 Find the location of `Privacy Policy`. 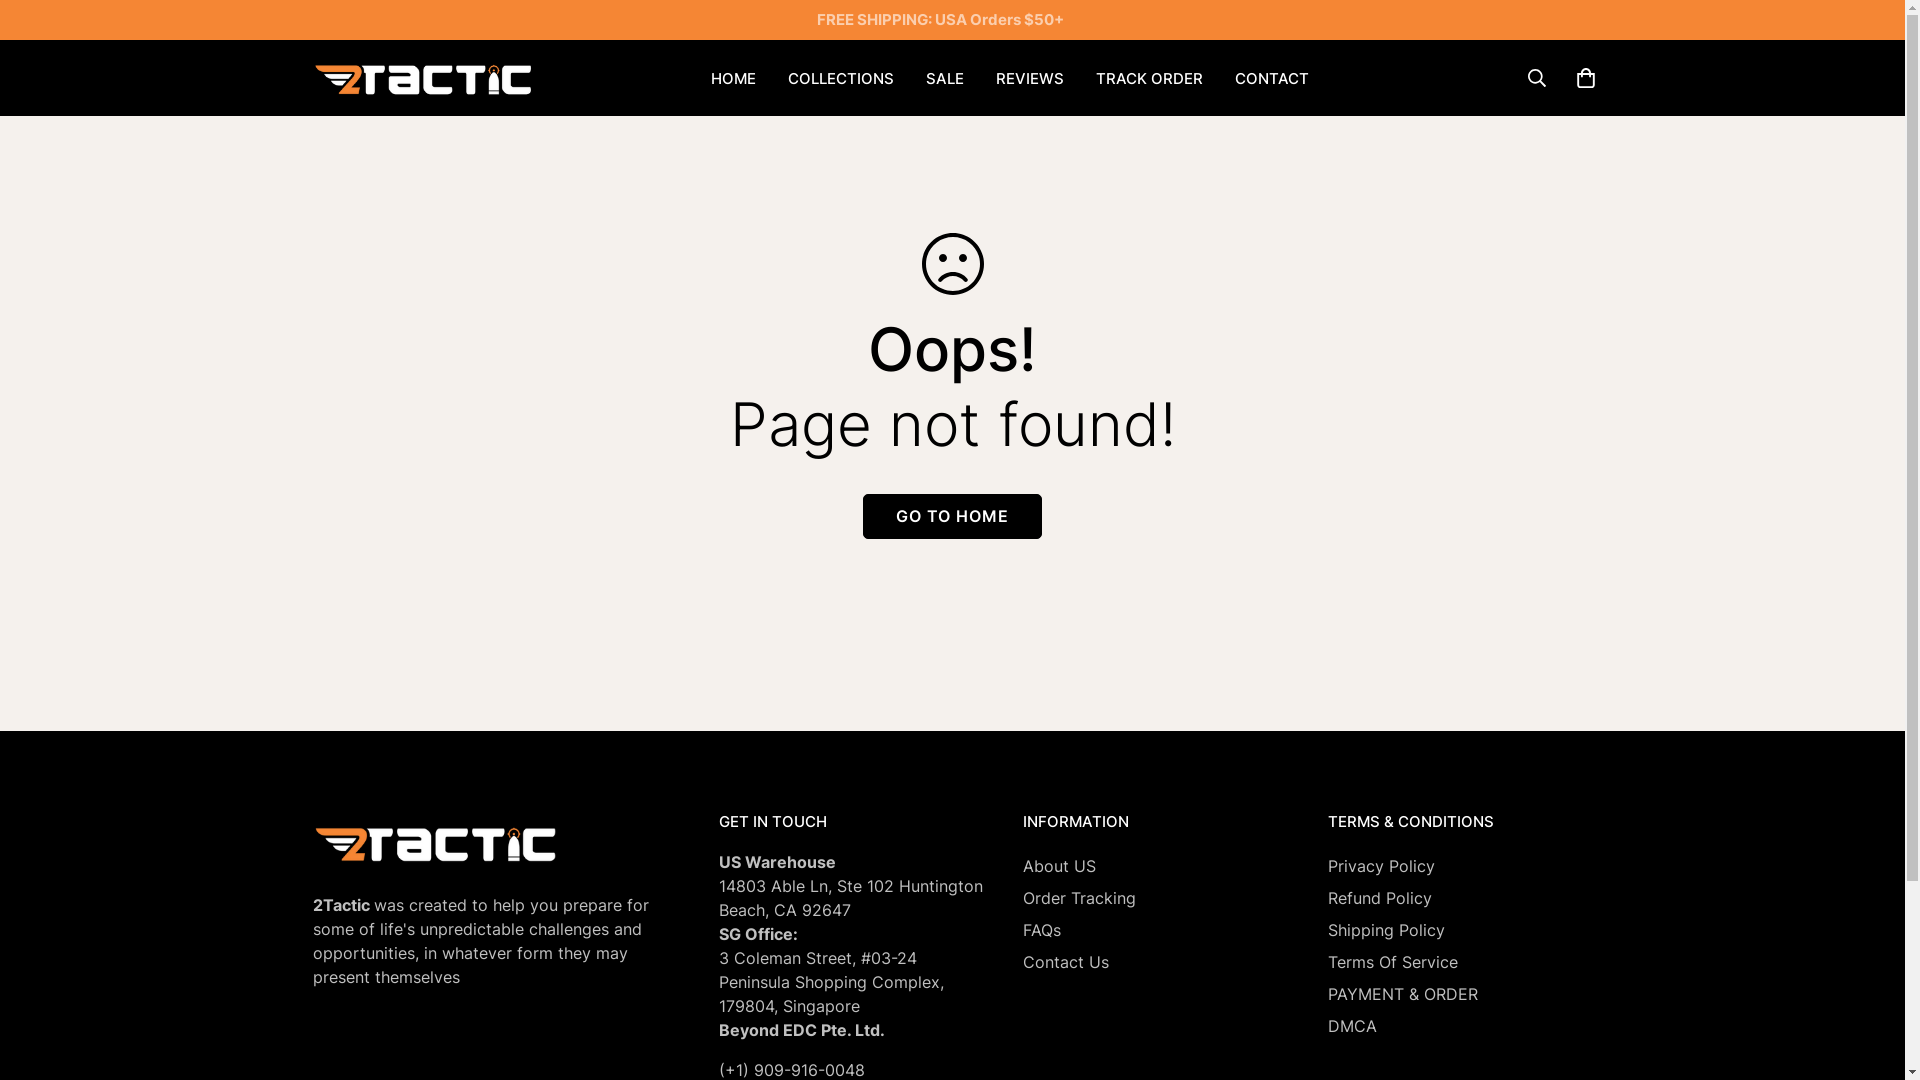

Privacy Policy is located at coordinates (1382, 866).